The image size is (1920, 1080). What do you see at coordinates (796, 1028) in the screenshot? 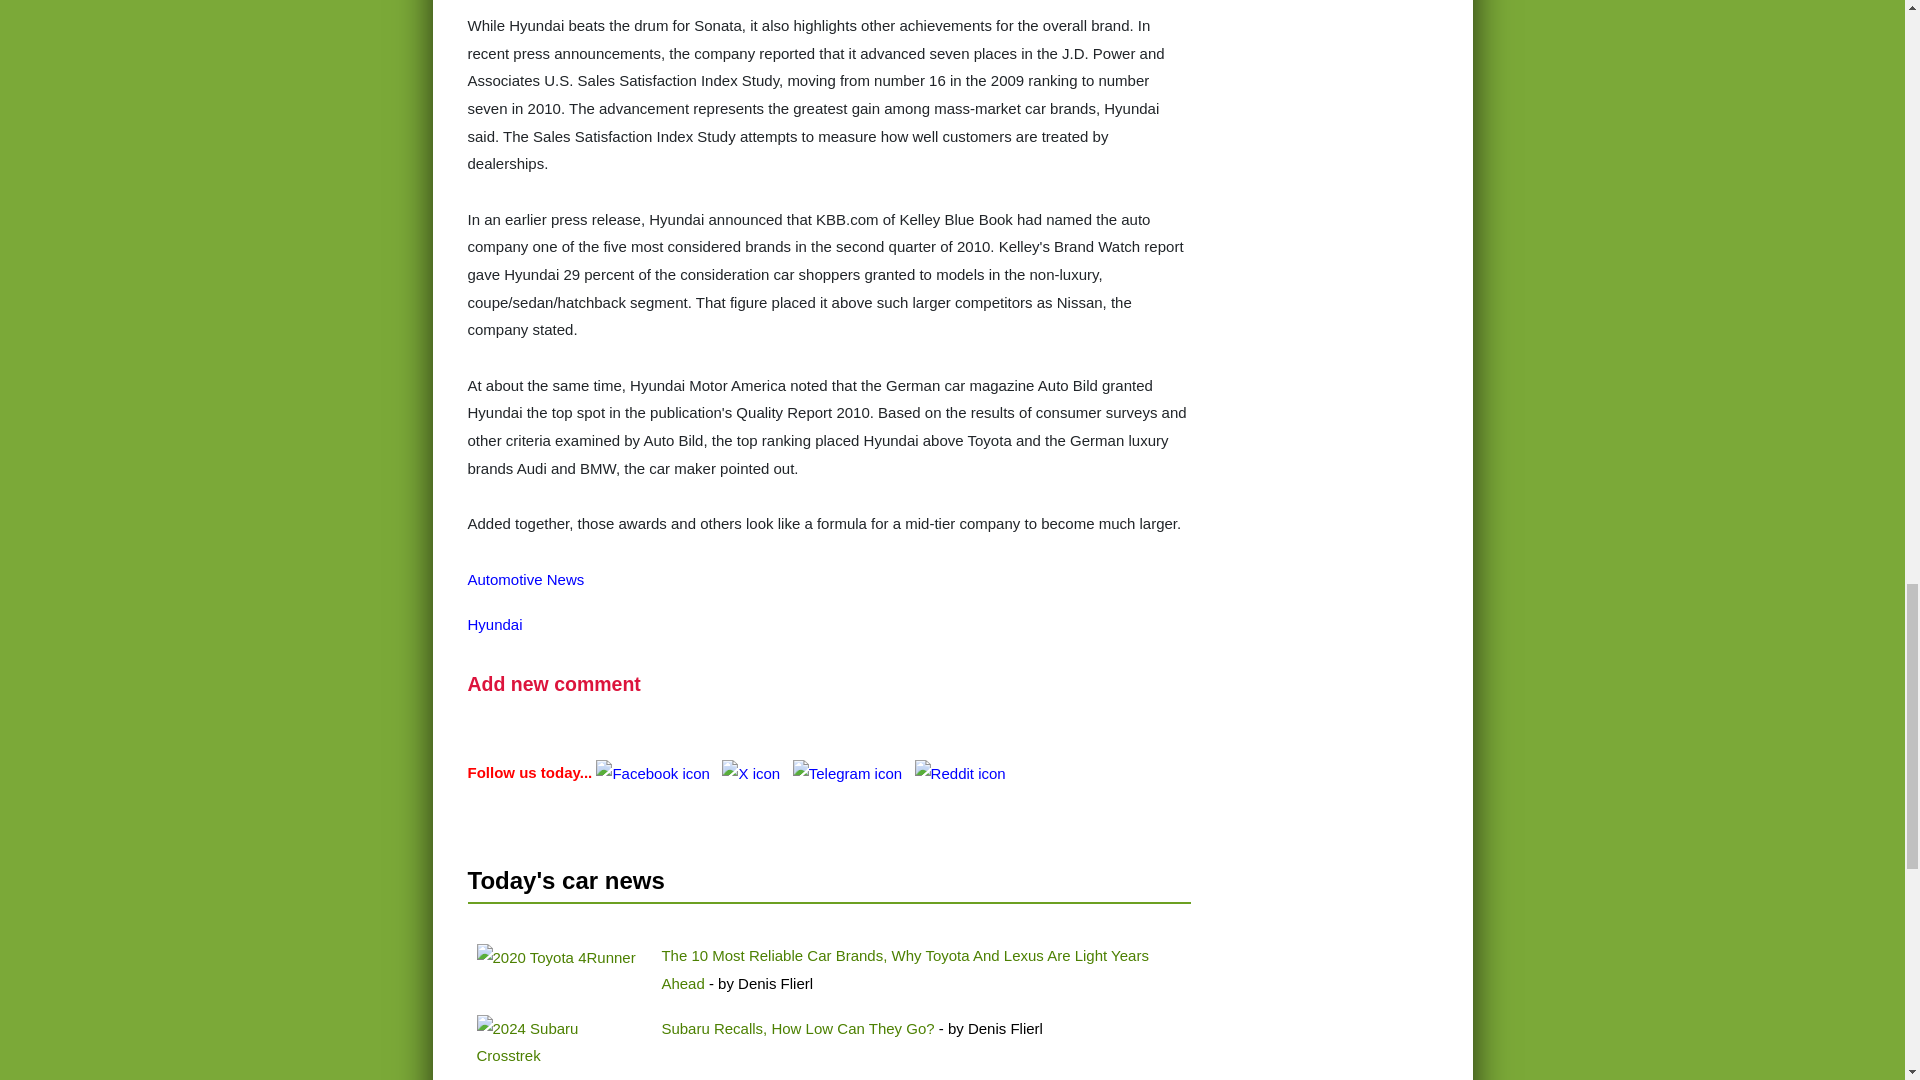
I see `Subaru Recalls, How Low Can They Go?` at bounding box center [796, 1028].